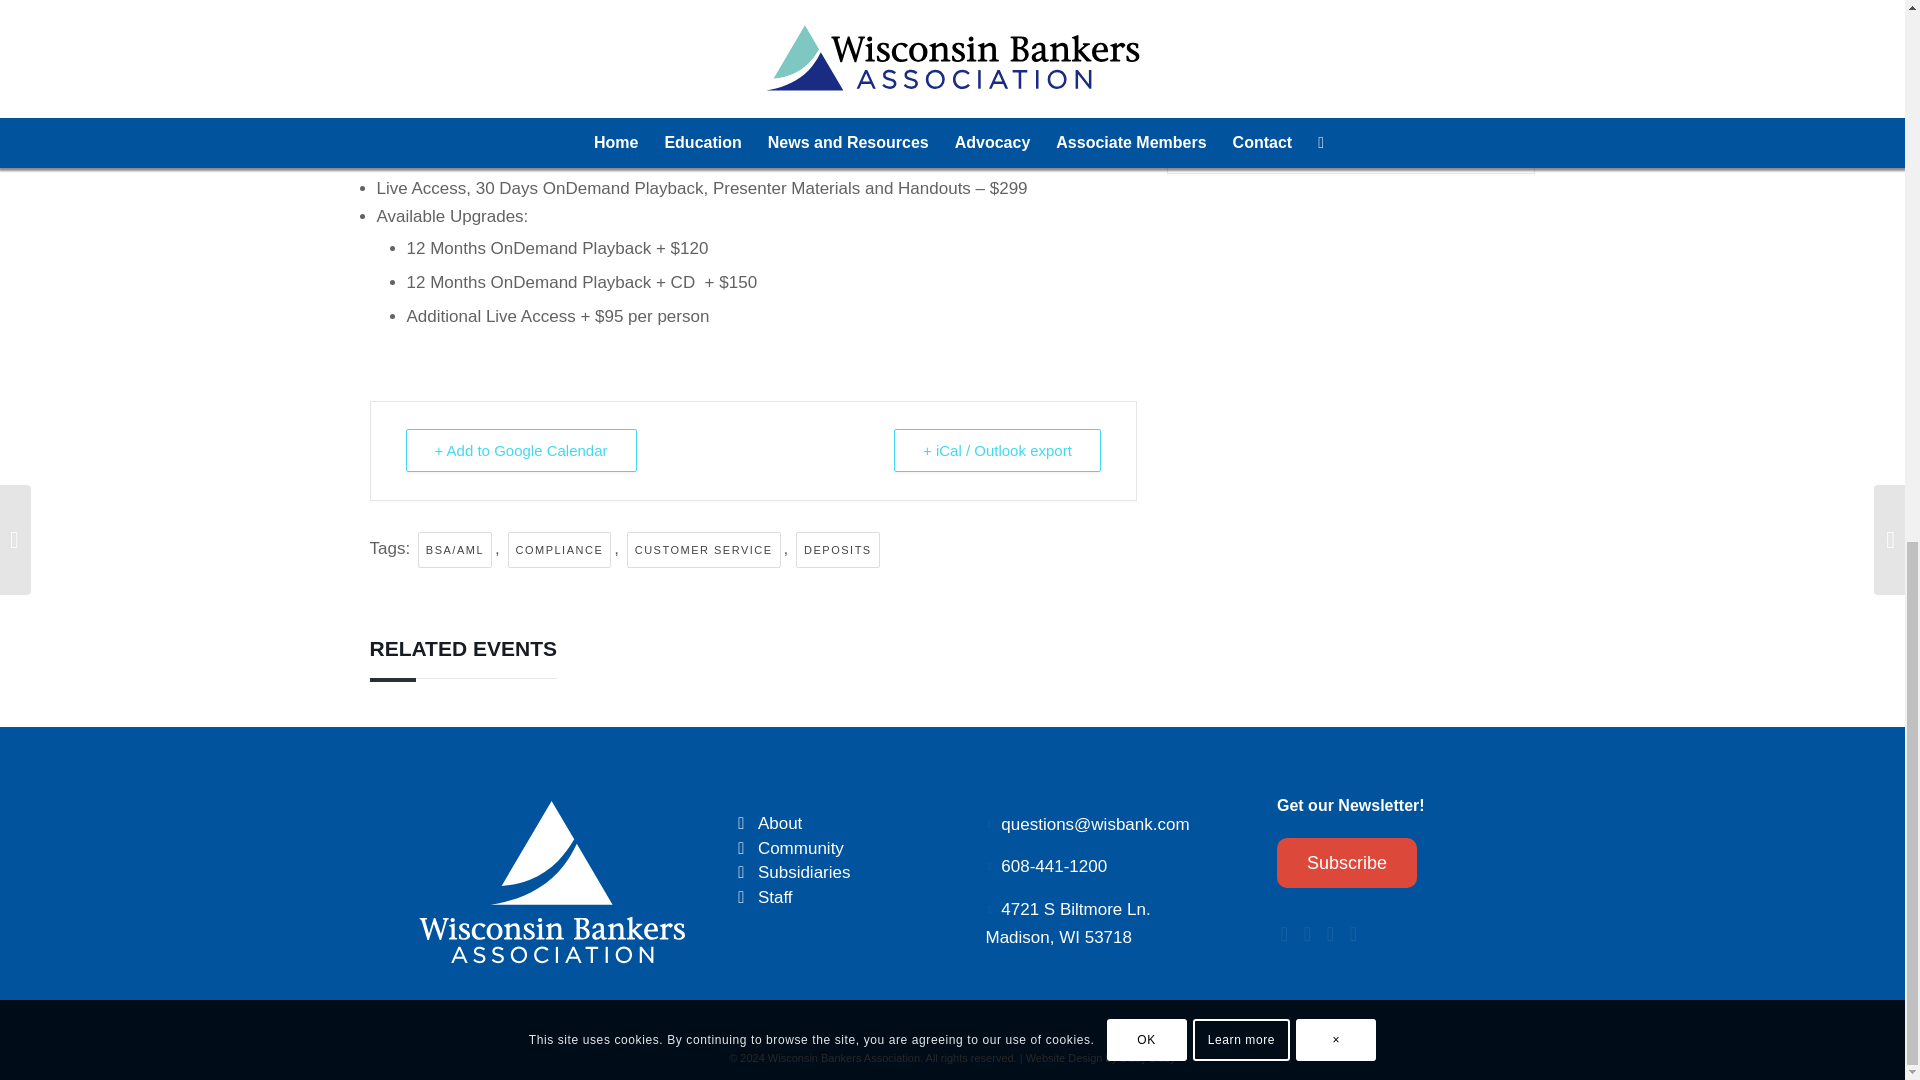  What do you see at coordinates (1370, 108) in the screenshot?
I see `About` at bounding box center [1370, 108].